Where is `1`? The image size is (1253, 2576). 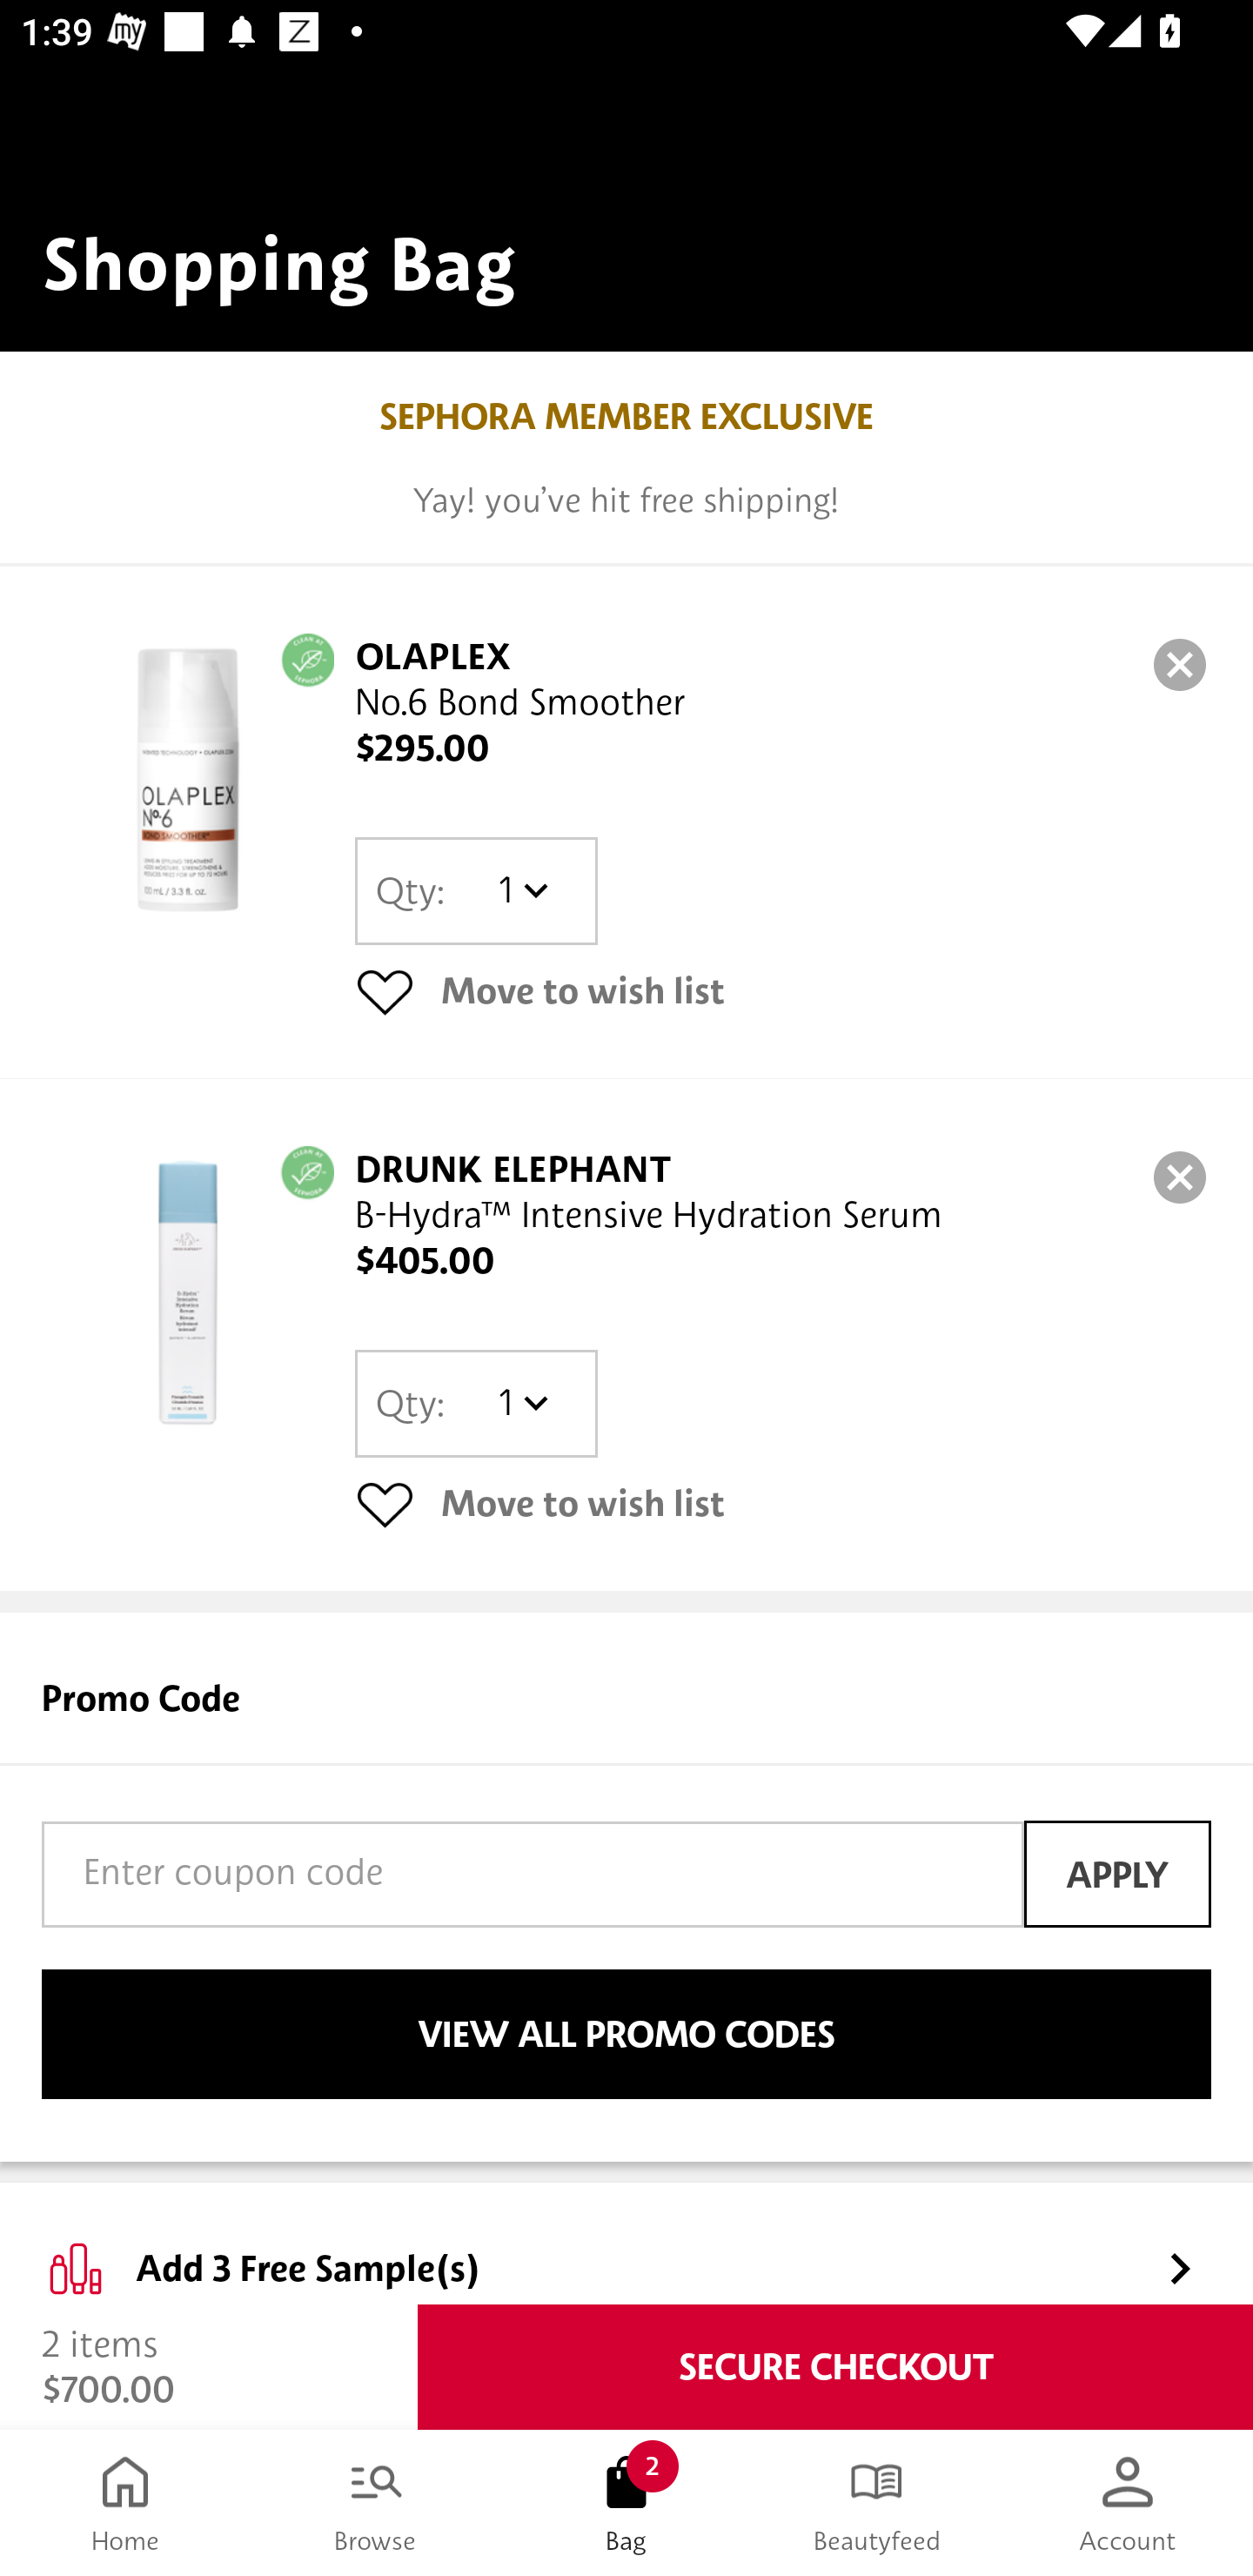
1 is located at coordinates (522, 891).